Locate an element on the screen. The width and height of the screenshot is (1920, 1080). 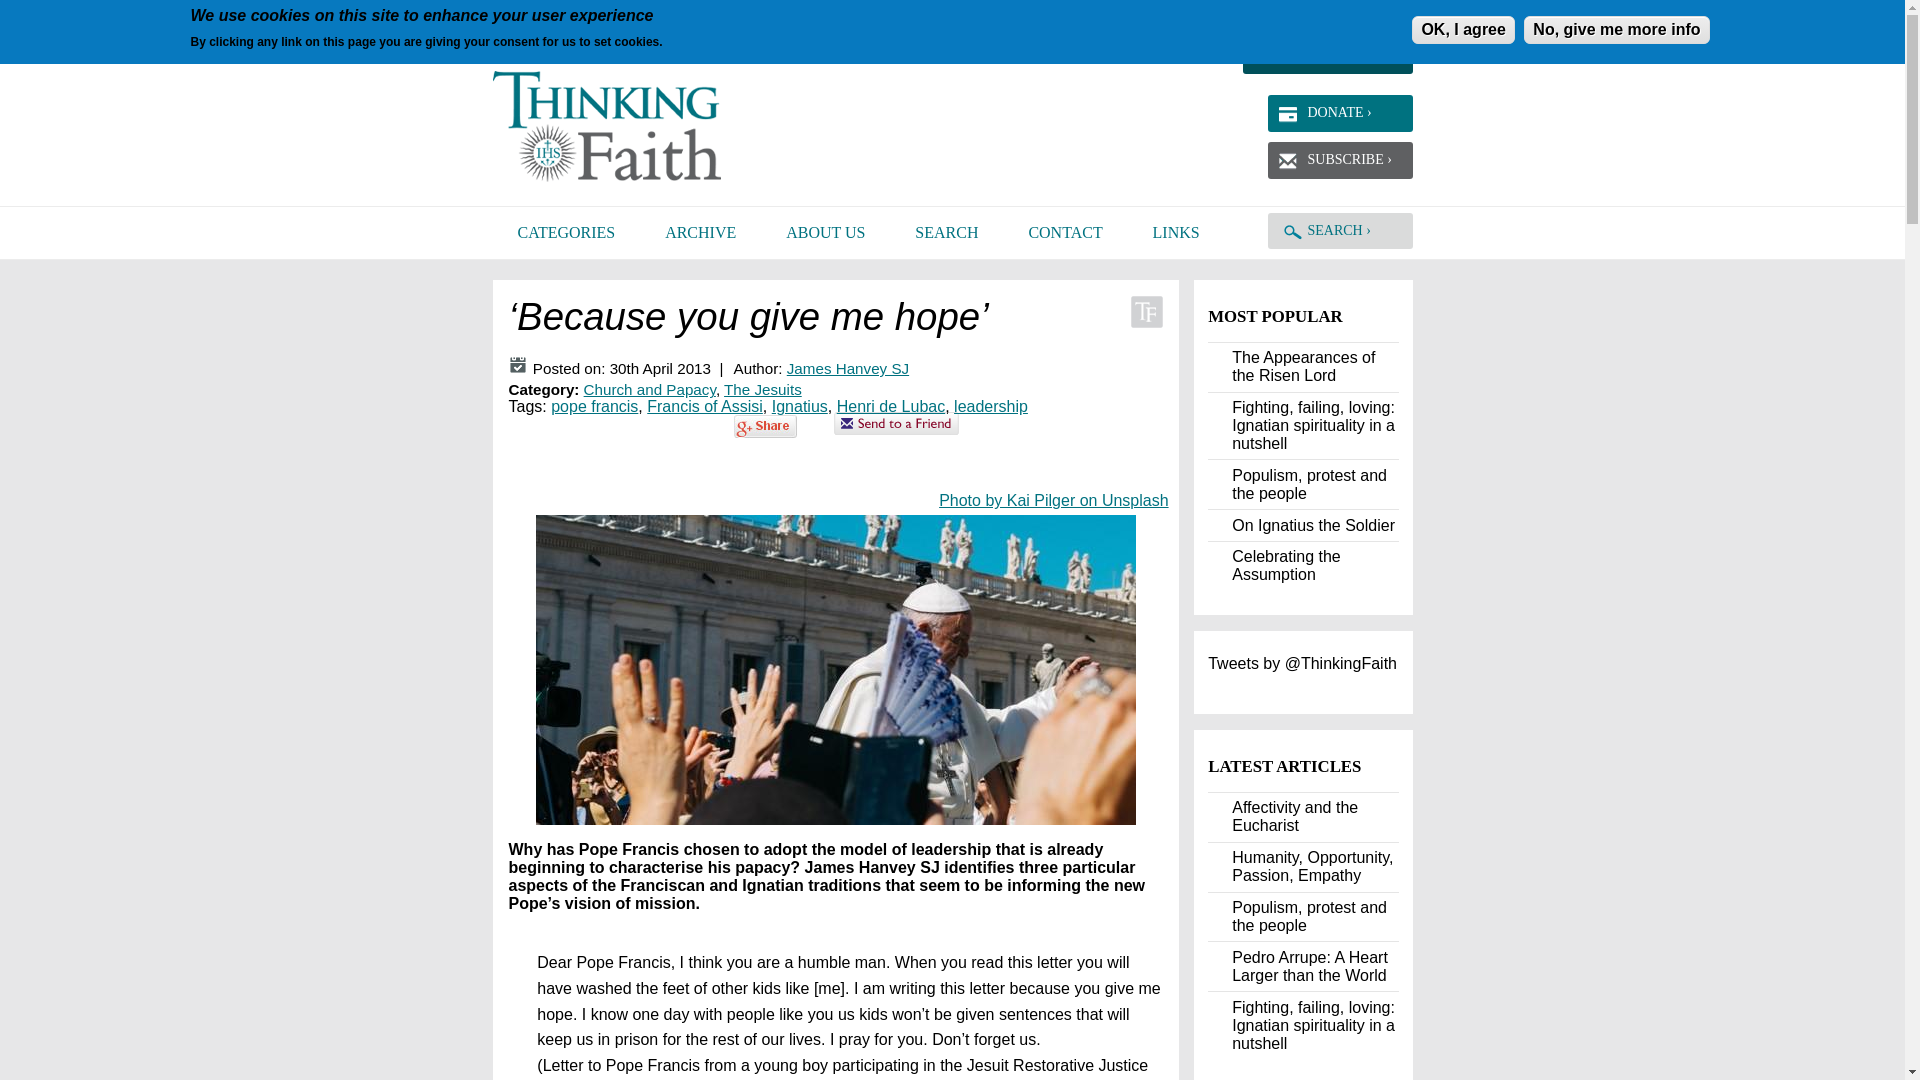
JESUITS is located at coordinates (1326, 37).